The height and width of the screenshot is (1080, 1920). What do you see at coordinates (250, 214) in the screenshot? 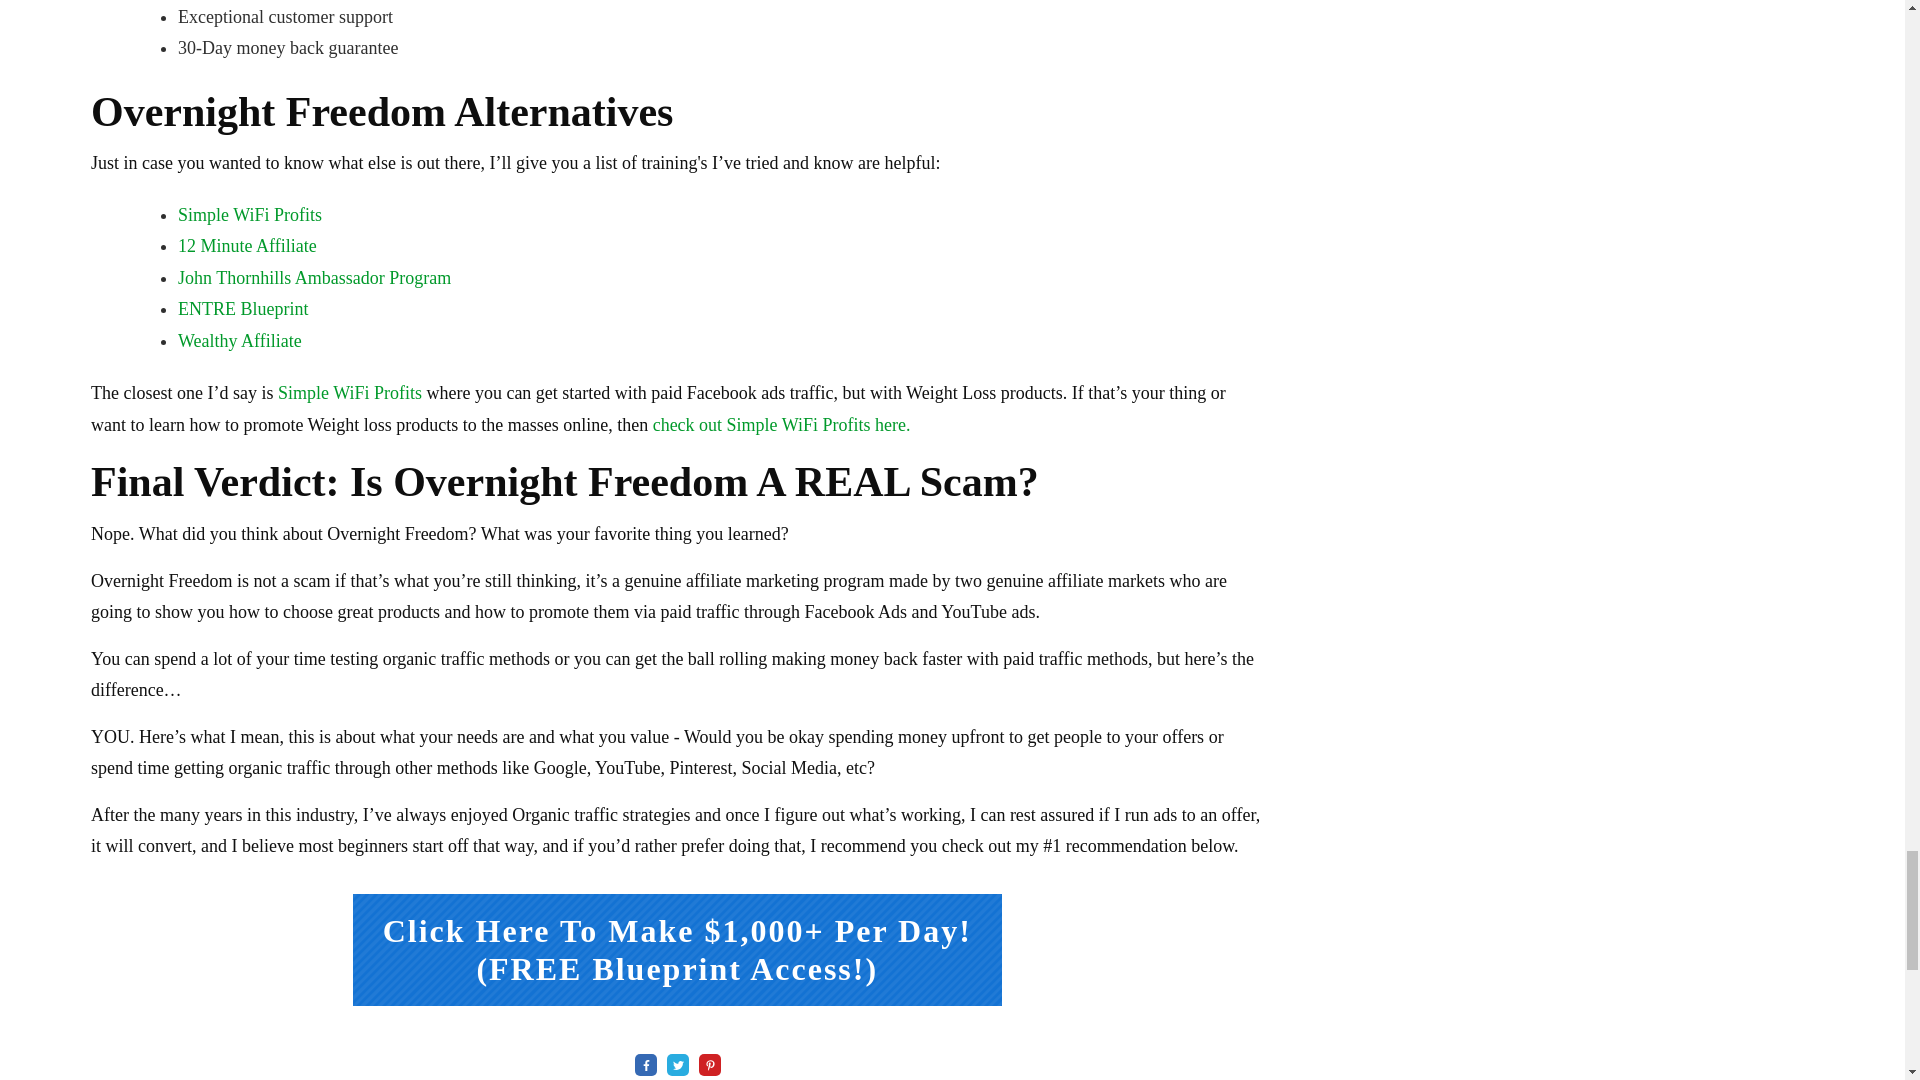
I see `Simple WiFi Profits` at bounding box center [250, 214].